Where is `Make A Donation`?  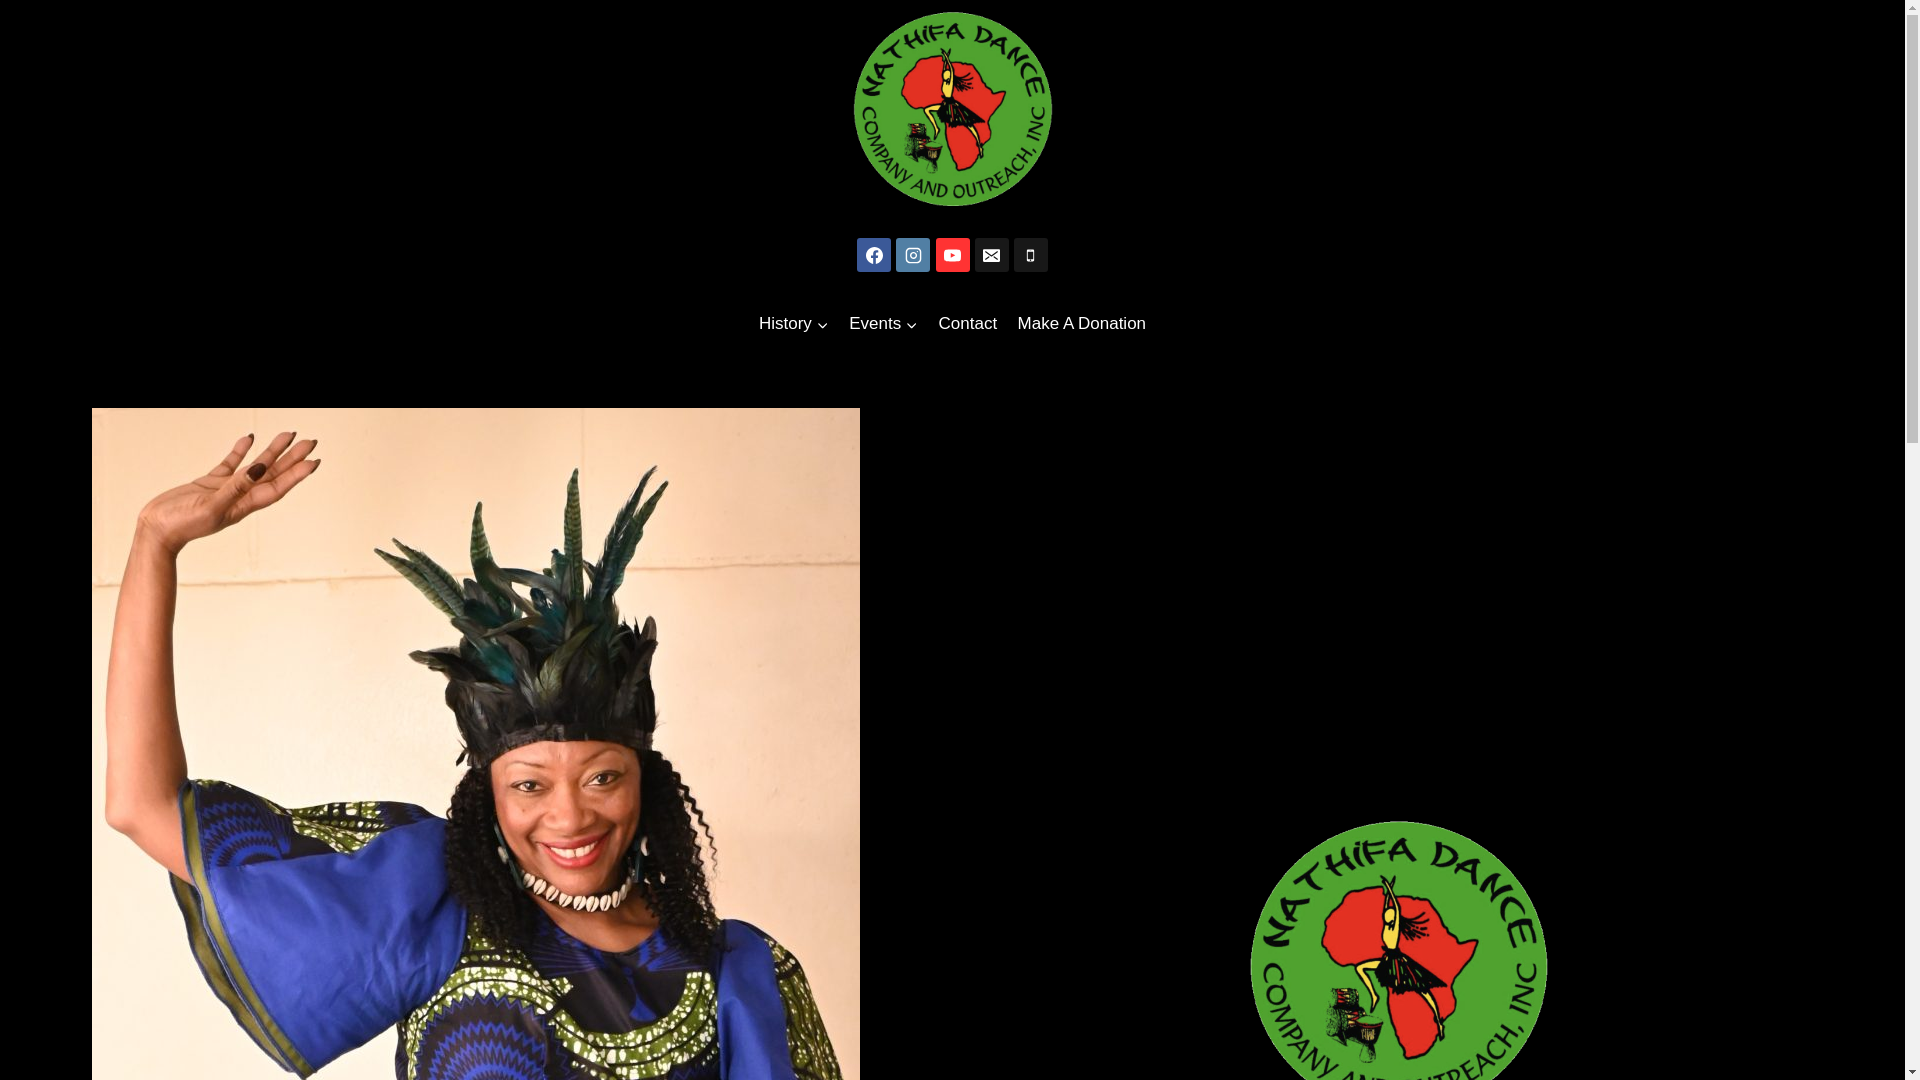 Make A Donation is located at coordinates (1080, 324).